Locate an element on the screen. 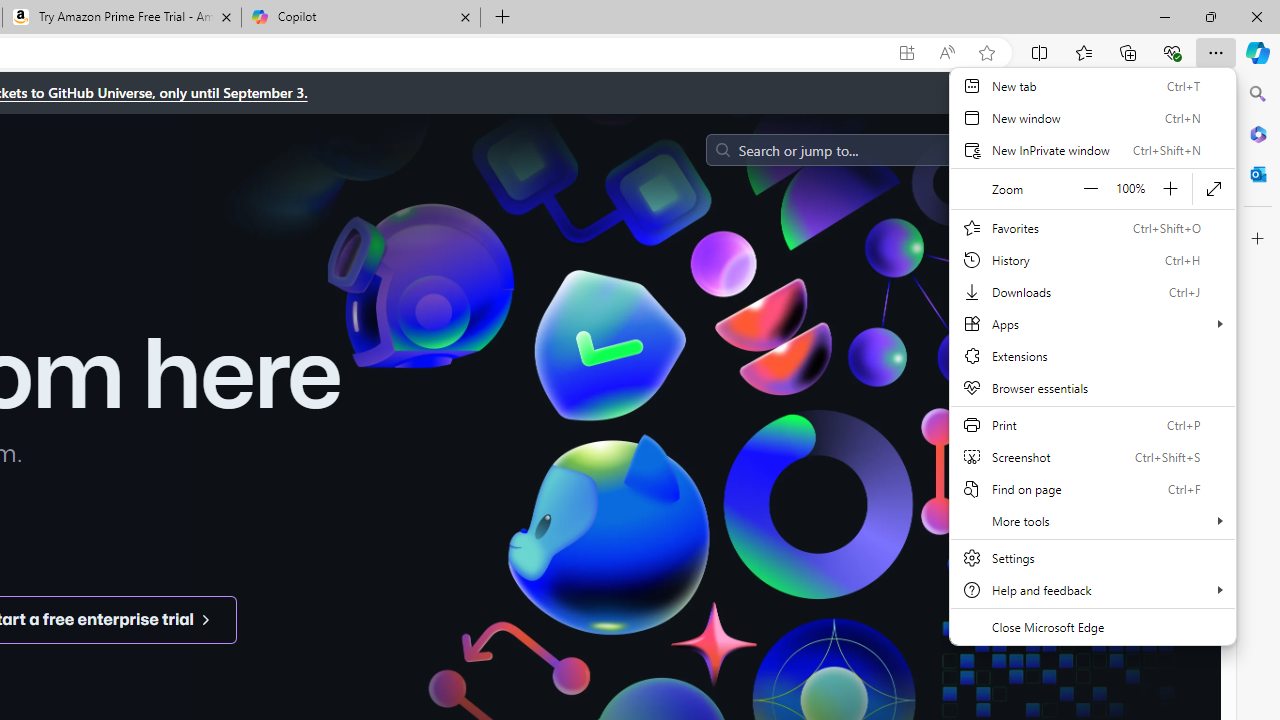 The image size is (1280, 720). Settings and more is located at coordinates (1092, 368).